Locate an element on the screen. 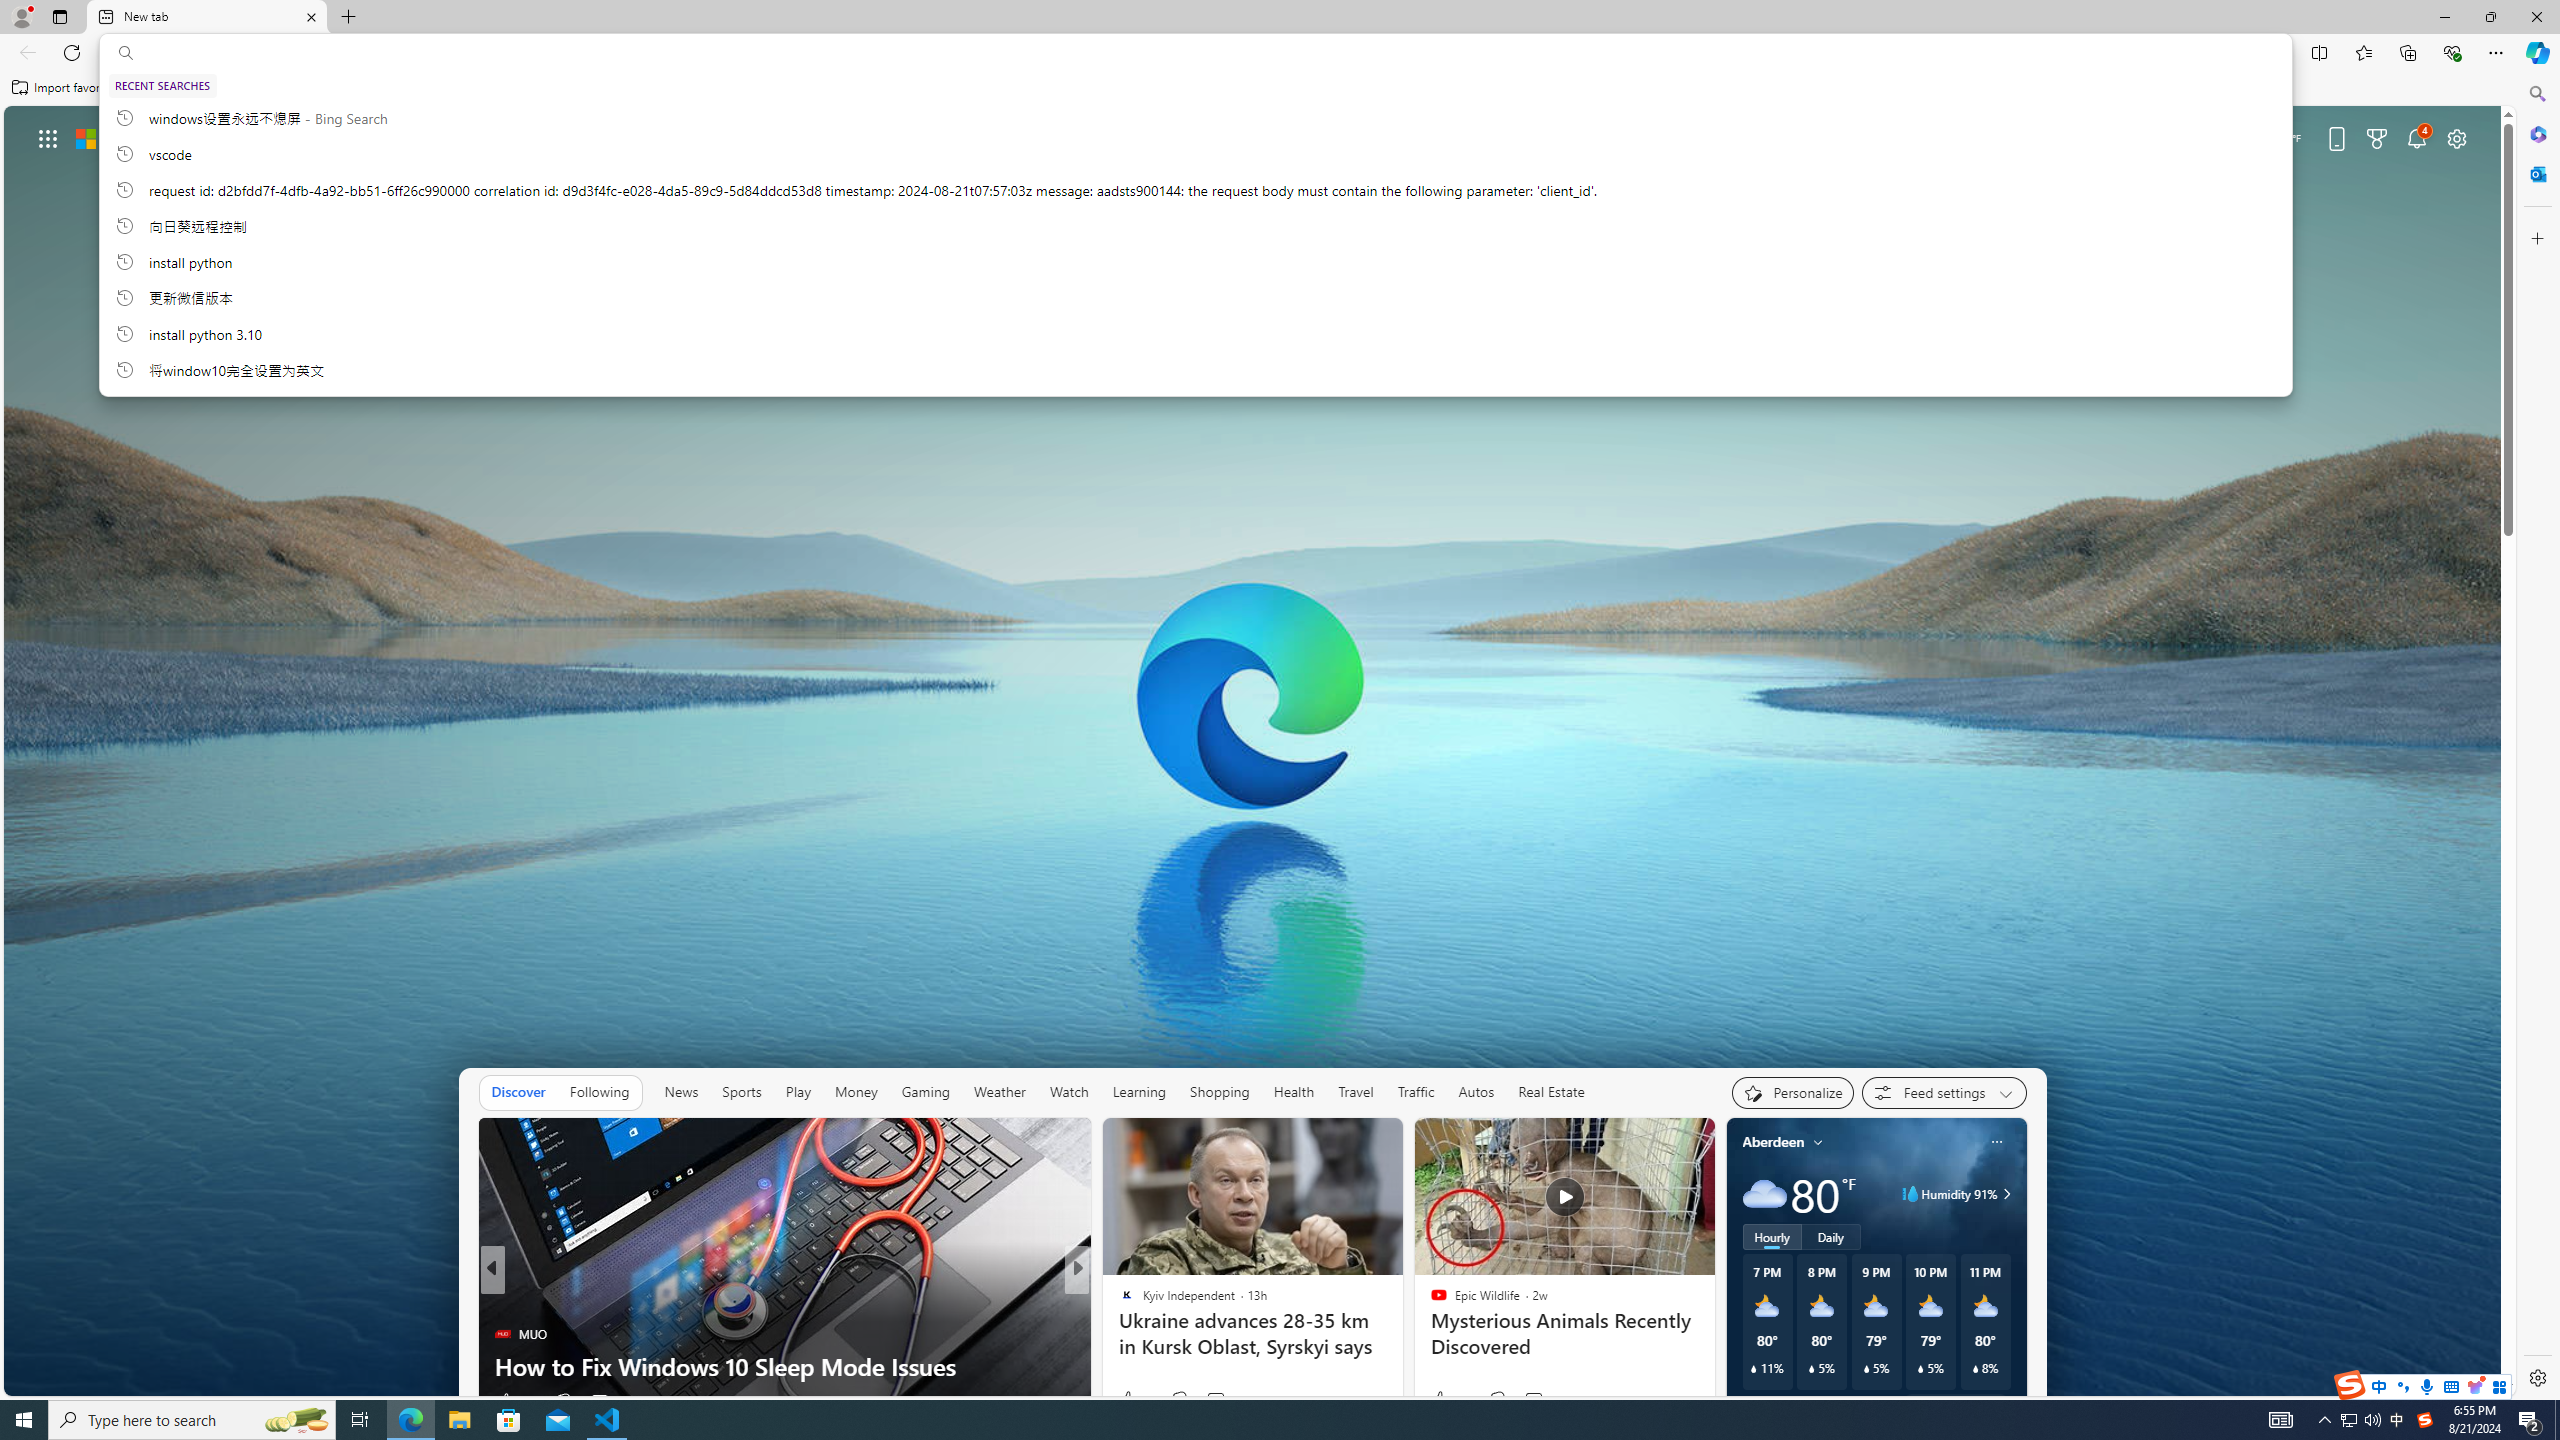 The height and width of the screenshot is (1440, 2560). Enter your search term is located at coordinates (1256, 273).